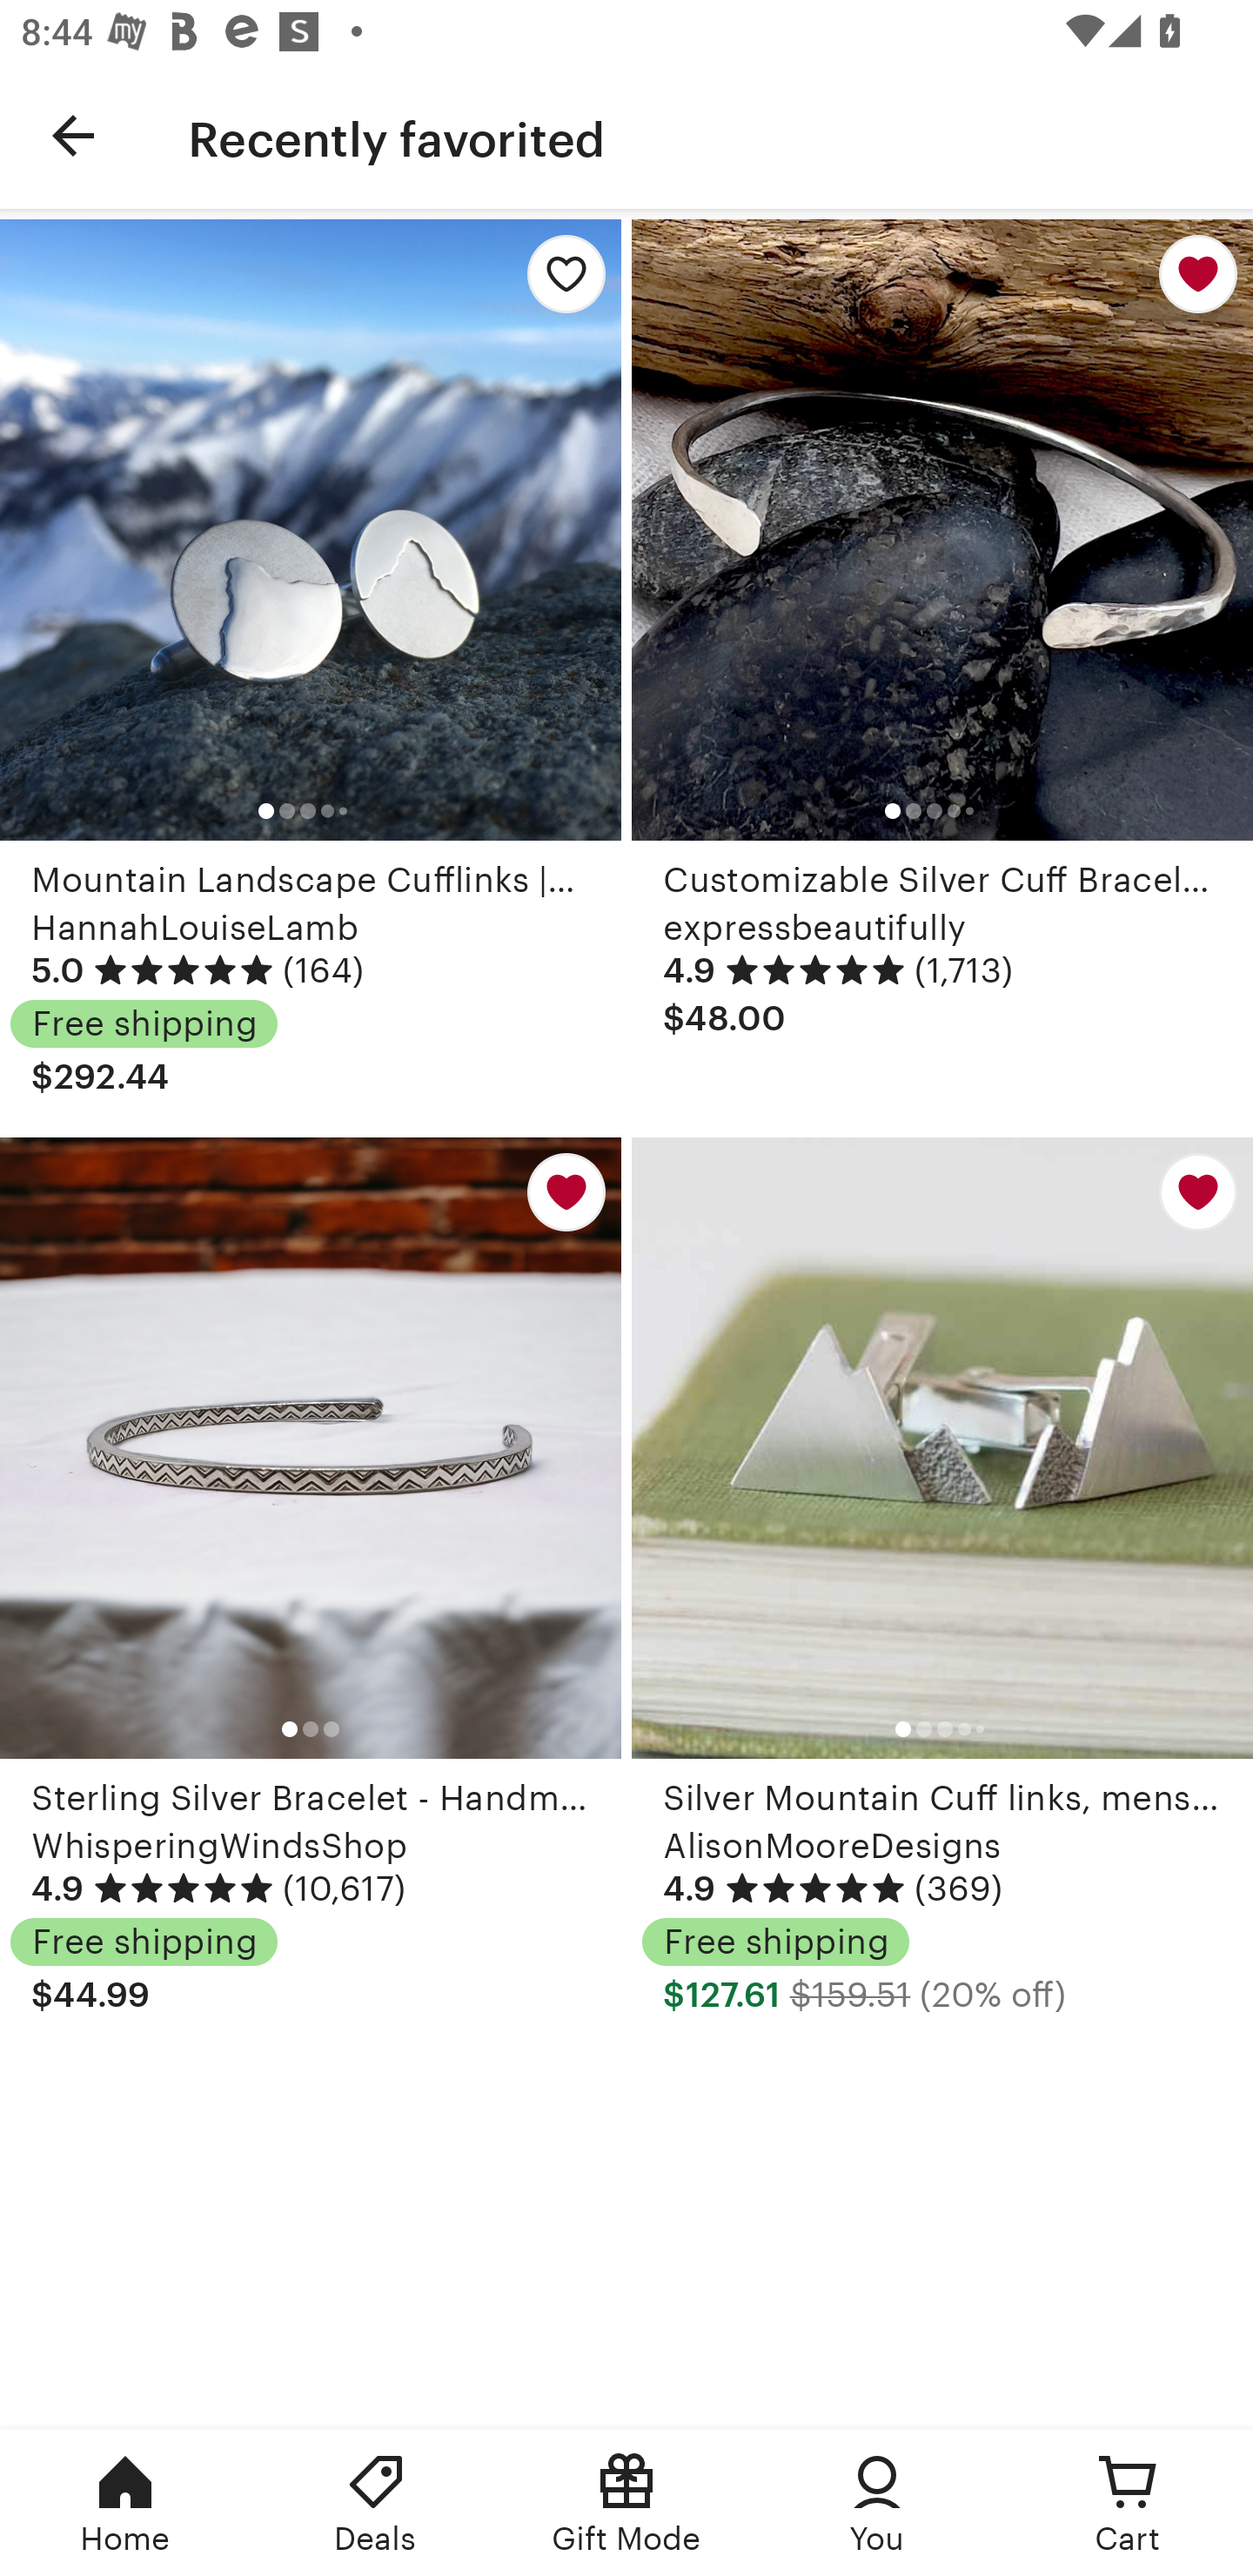  I want to click on Gift Mode, so click(626, 2503).